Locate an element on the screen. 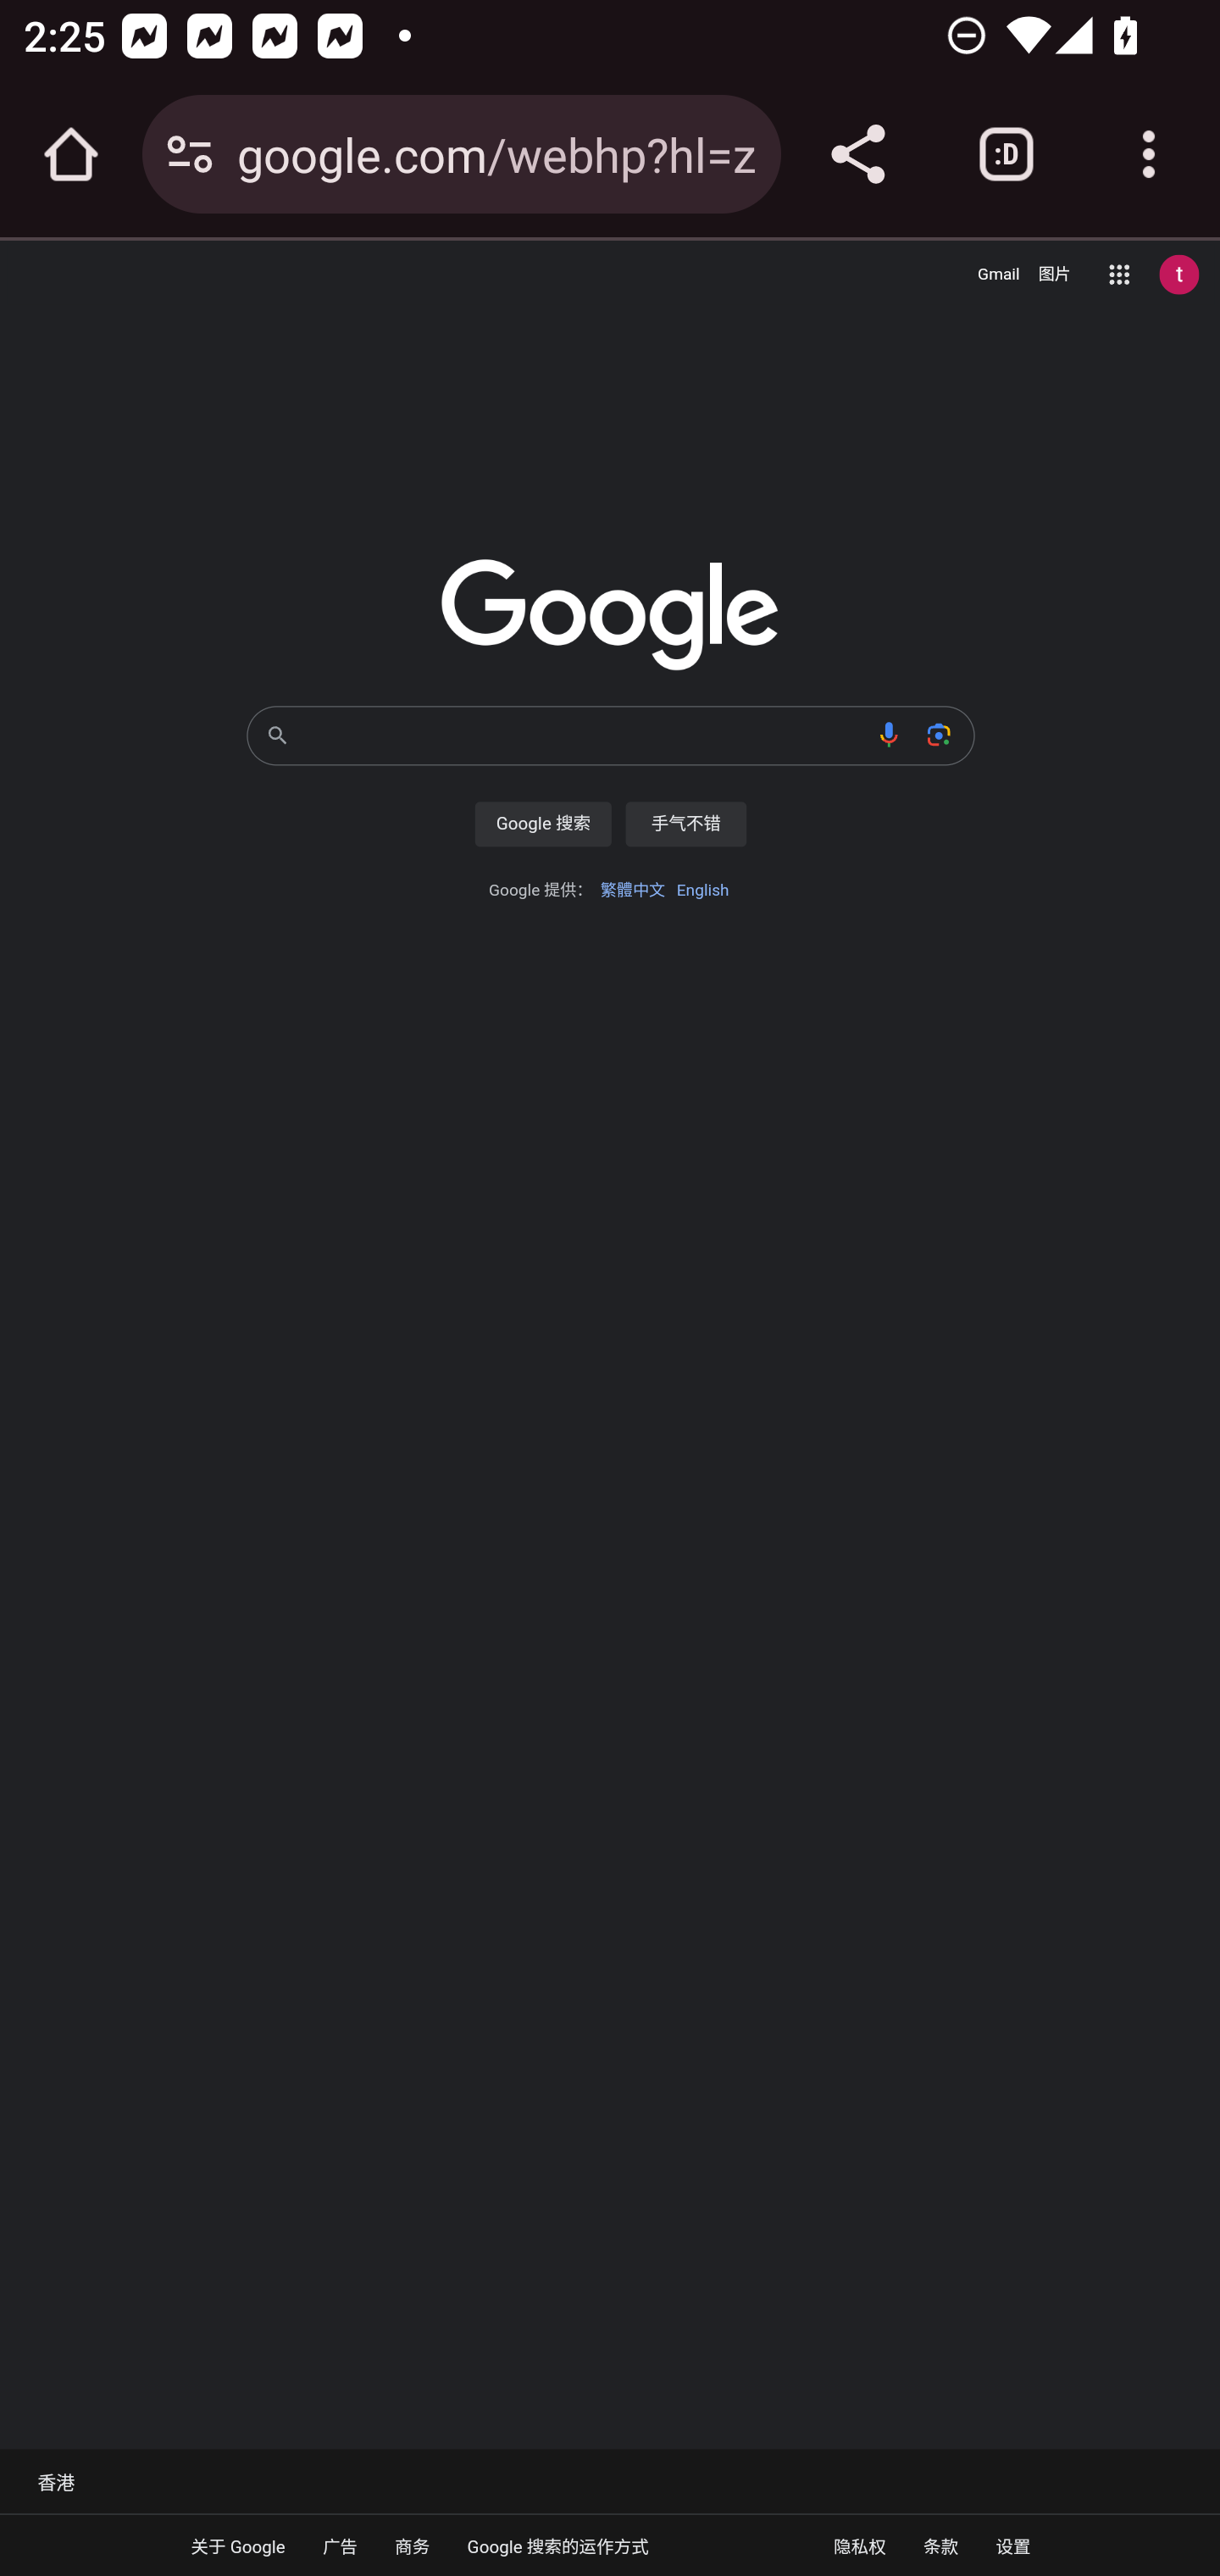 The image size is (1220, 2576). Open the home page is located at coordinates (71, 154).